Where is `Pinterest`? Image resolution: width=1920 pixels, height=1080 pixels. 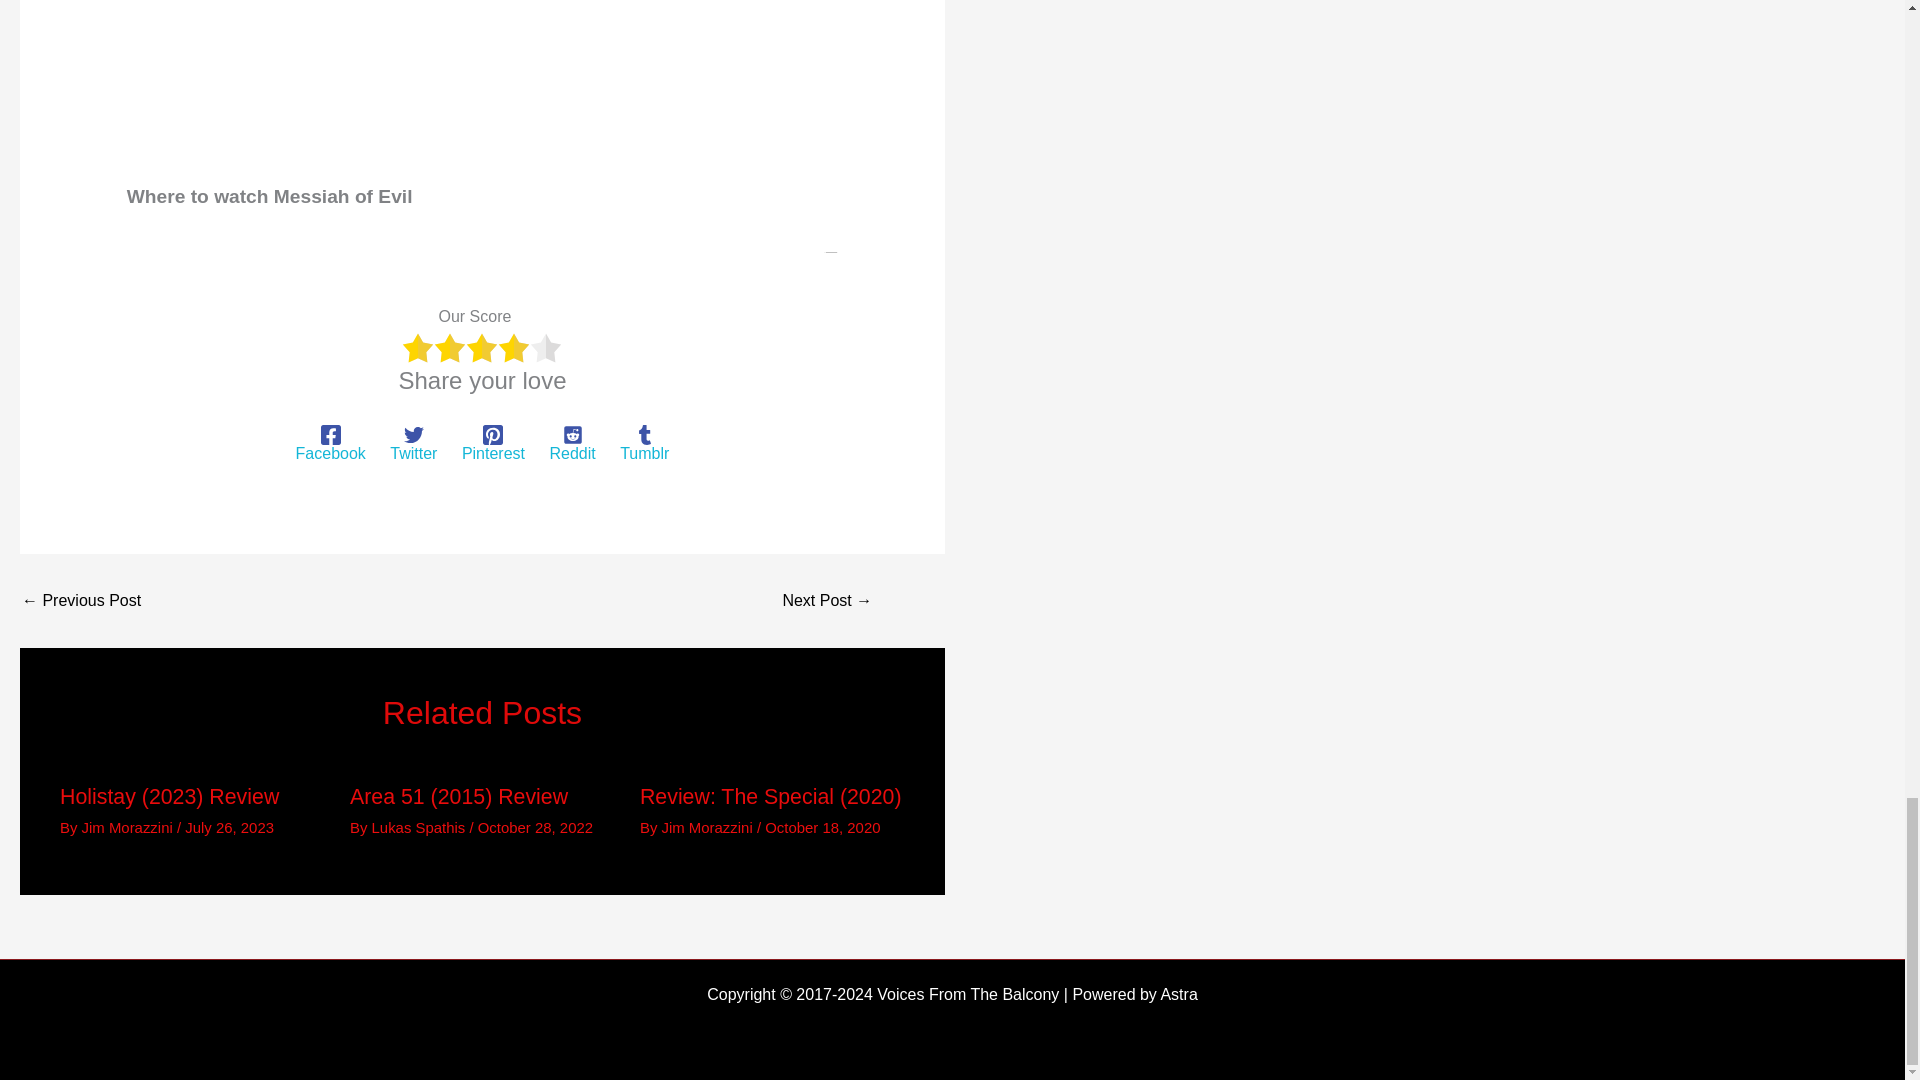 Pinterest is located at coordinates (493, 444).